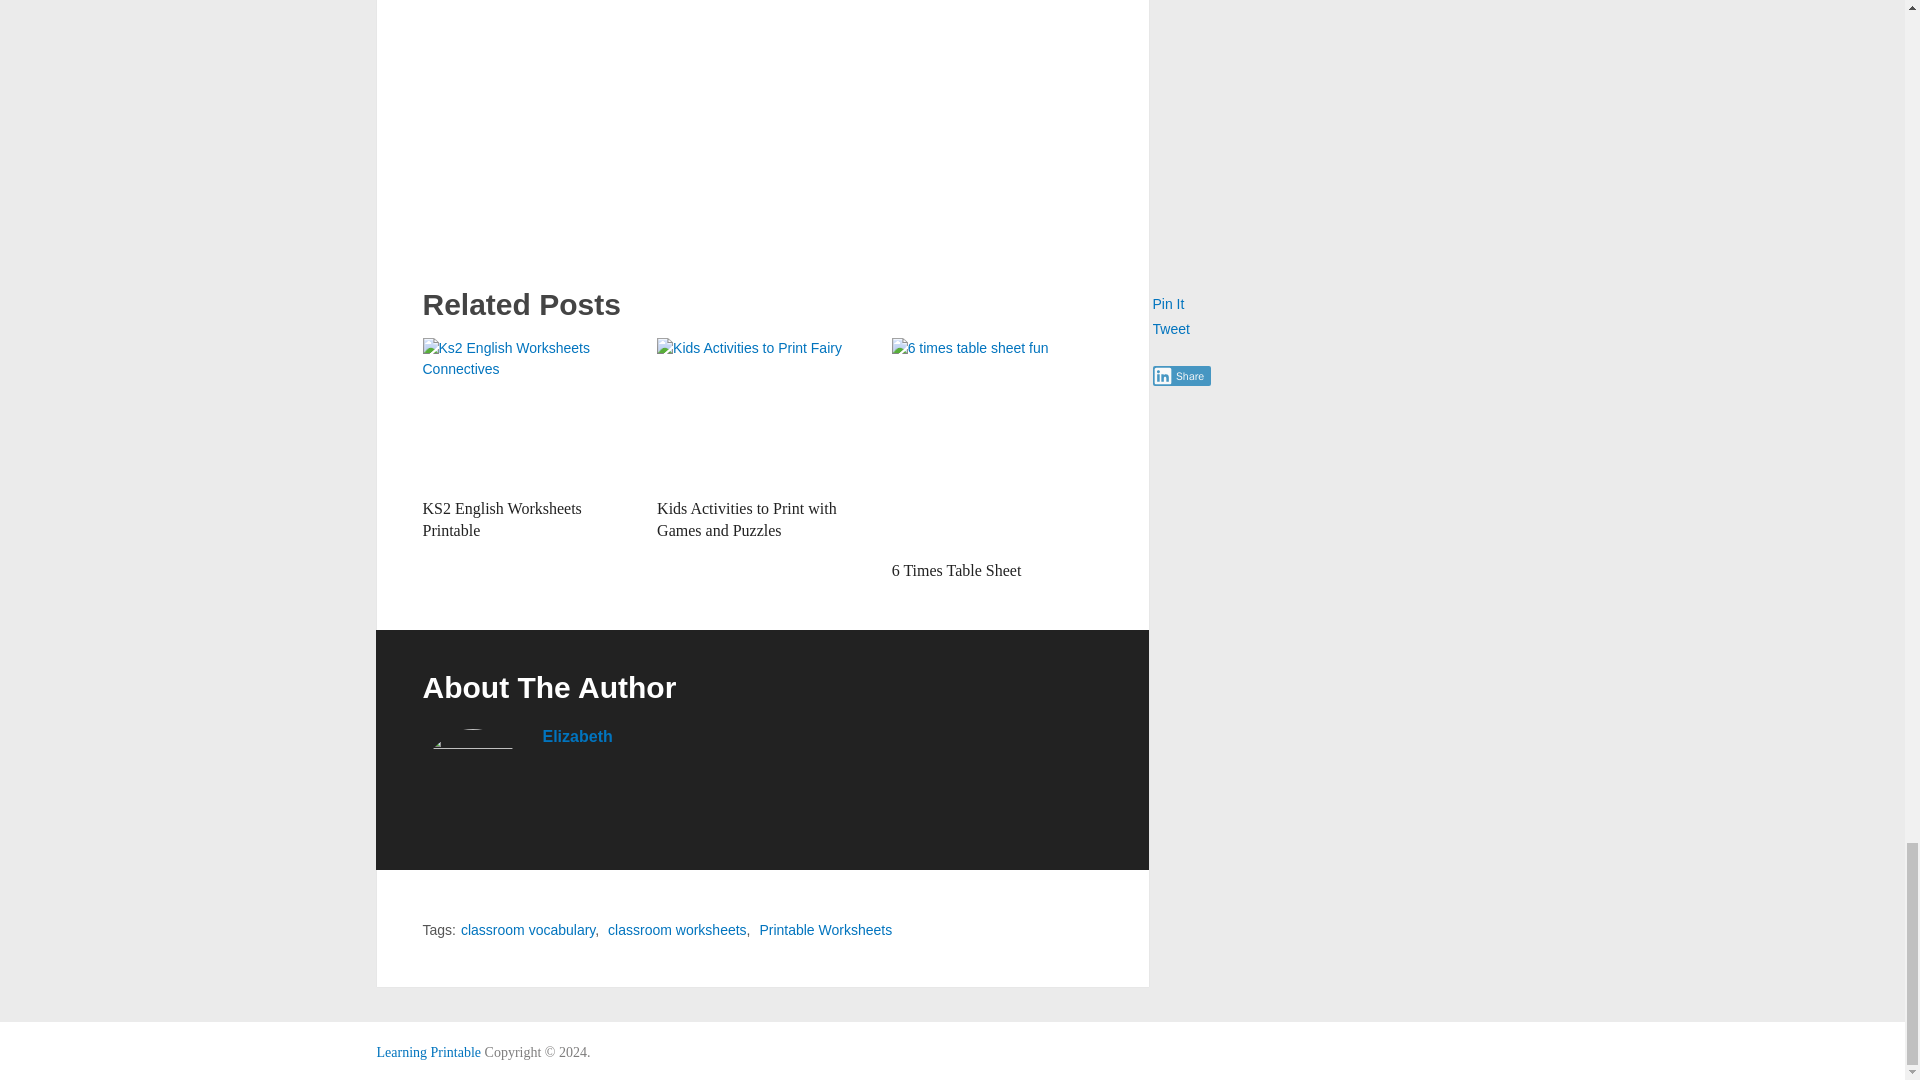  I want to click on 6 Times Table Sheet, so click(997, 444).